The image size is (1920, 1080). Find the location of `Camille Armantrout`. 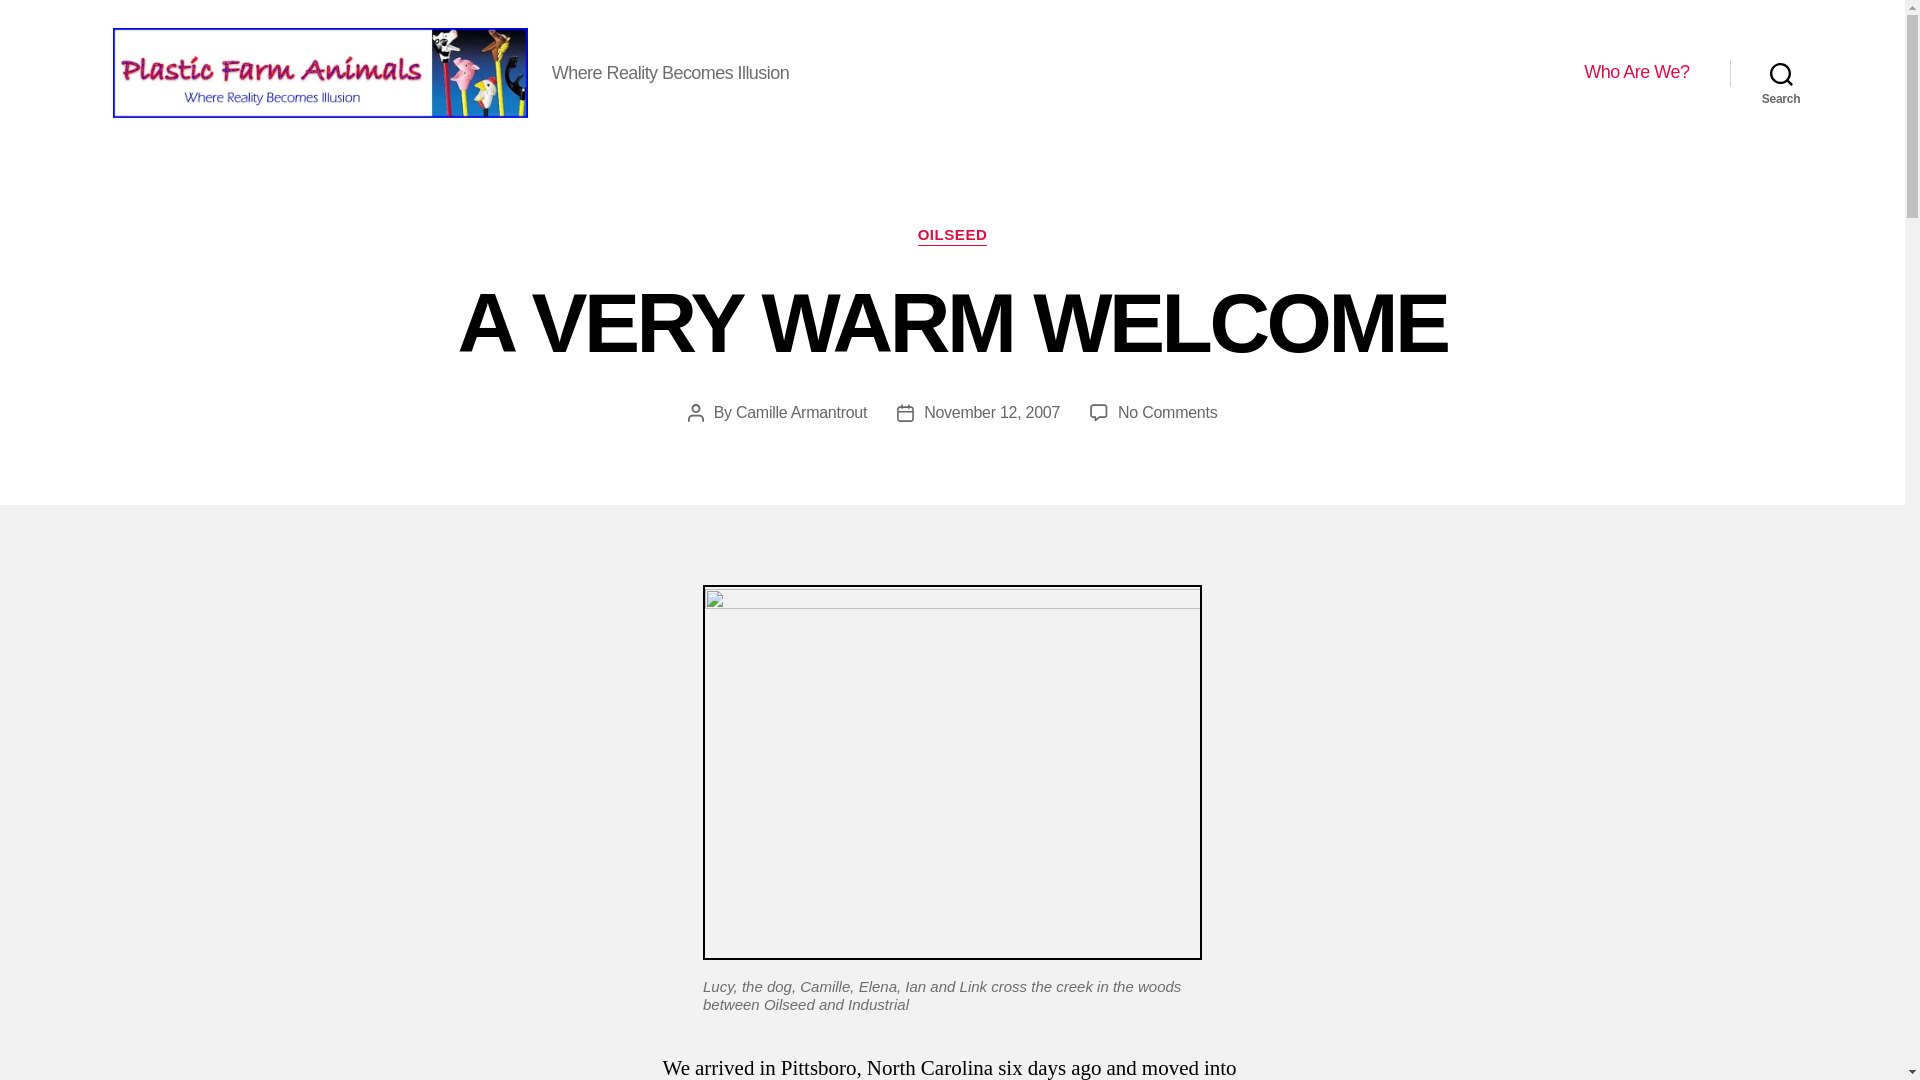

Camille Armantrout is located at coordinates (991, 412).